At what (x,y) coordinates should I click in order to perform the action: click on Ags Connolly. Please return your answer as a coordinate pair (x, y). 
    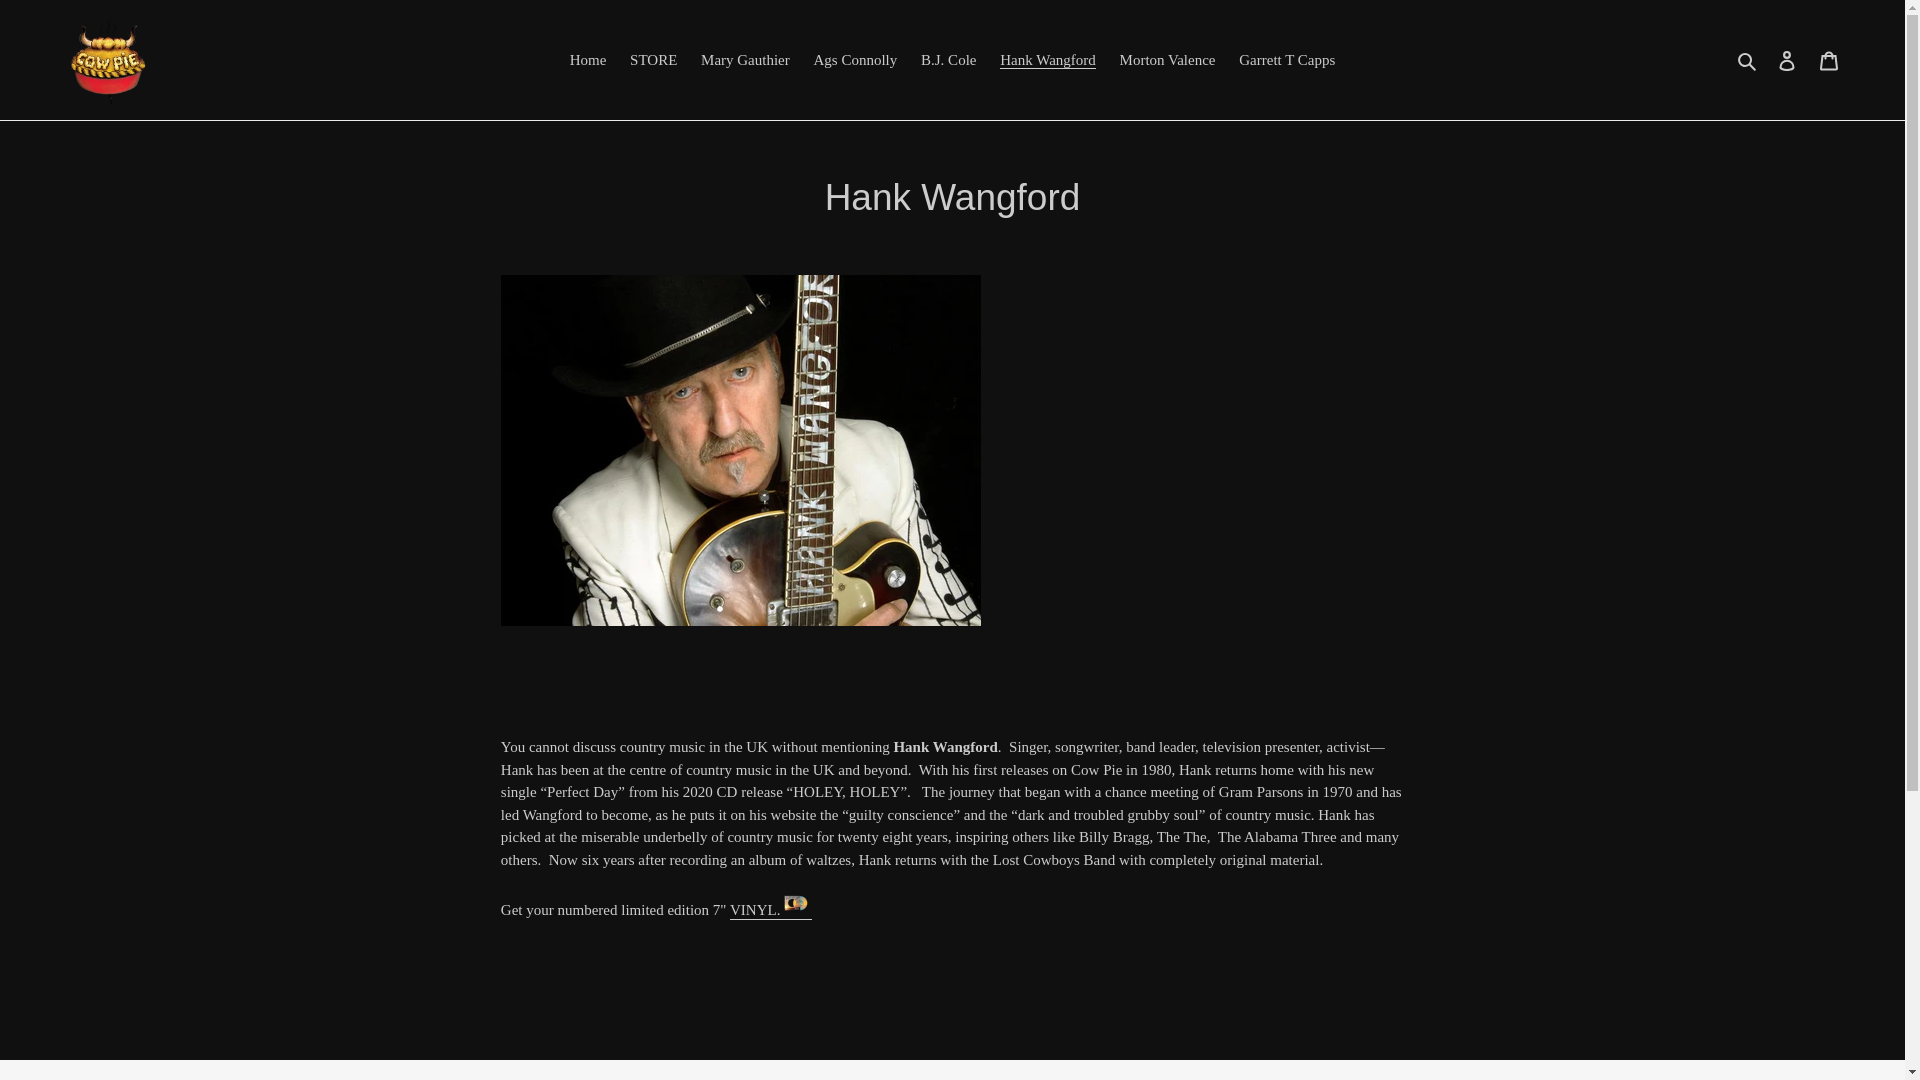
    Looking at the image, I should click on (856, 60).